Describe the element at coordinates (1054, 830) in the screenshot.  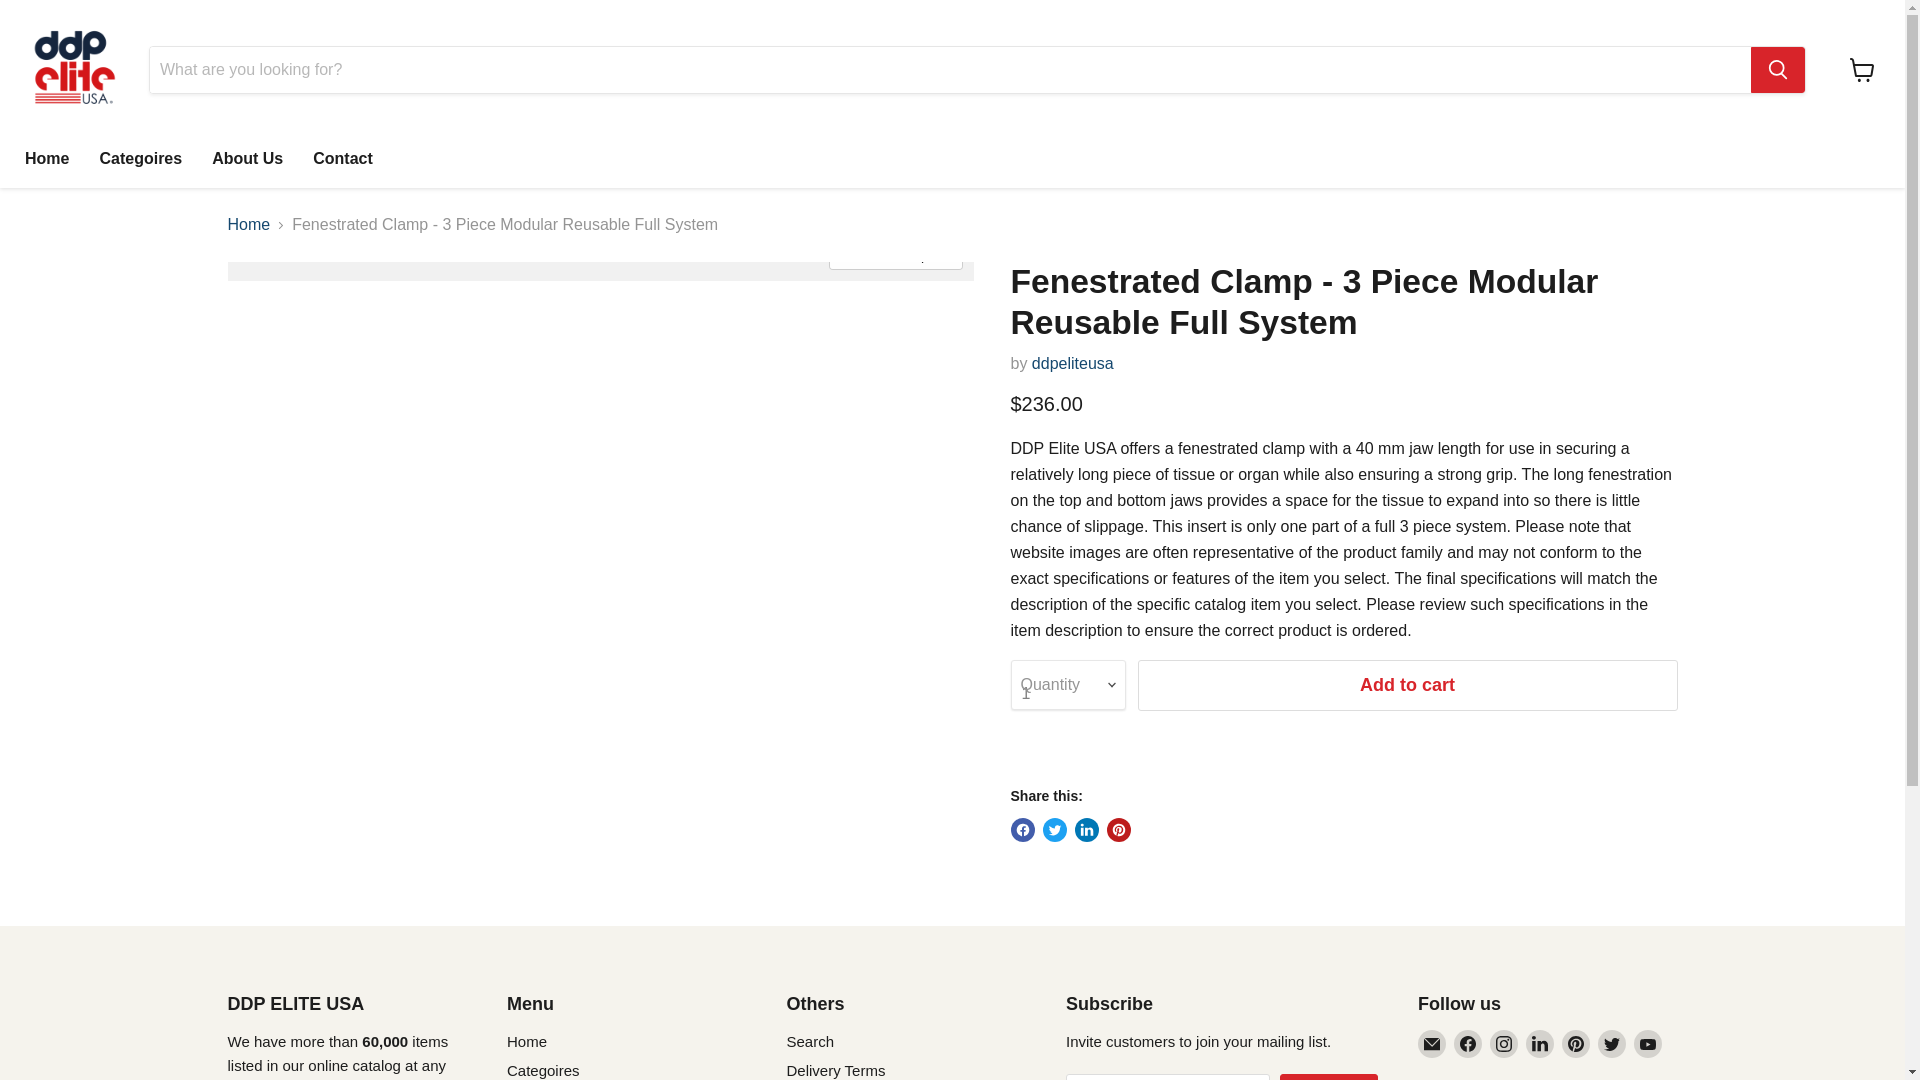
I see `Tweet on Twitter` at that location.